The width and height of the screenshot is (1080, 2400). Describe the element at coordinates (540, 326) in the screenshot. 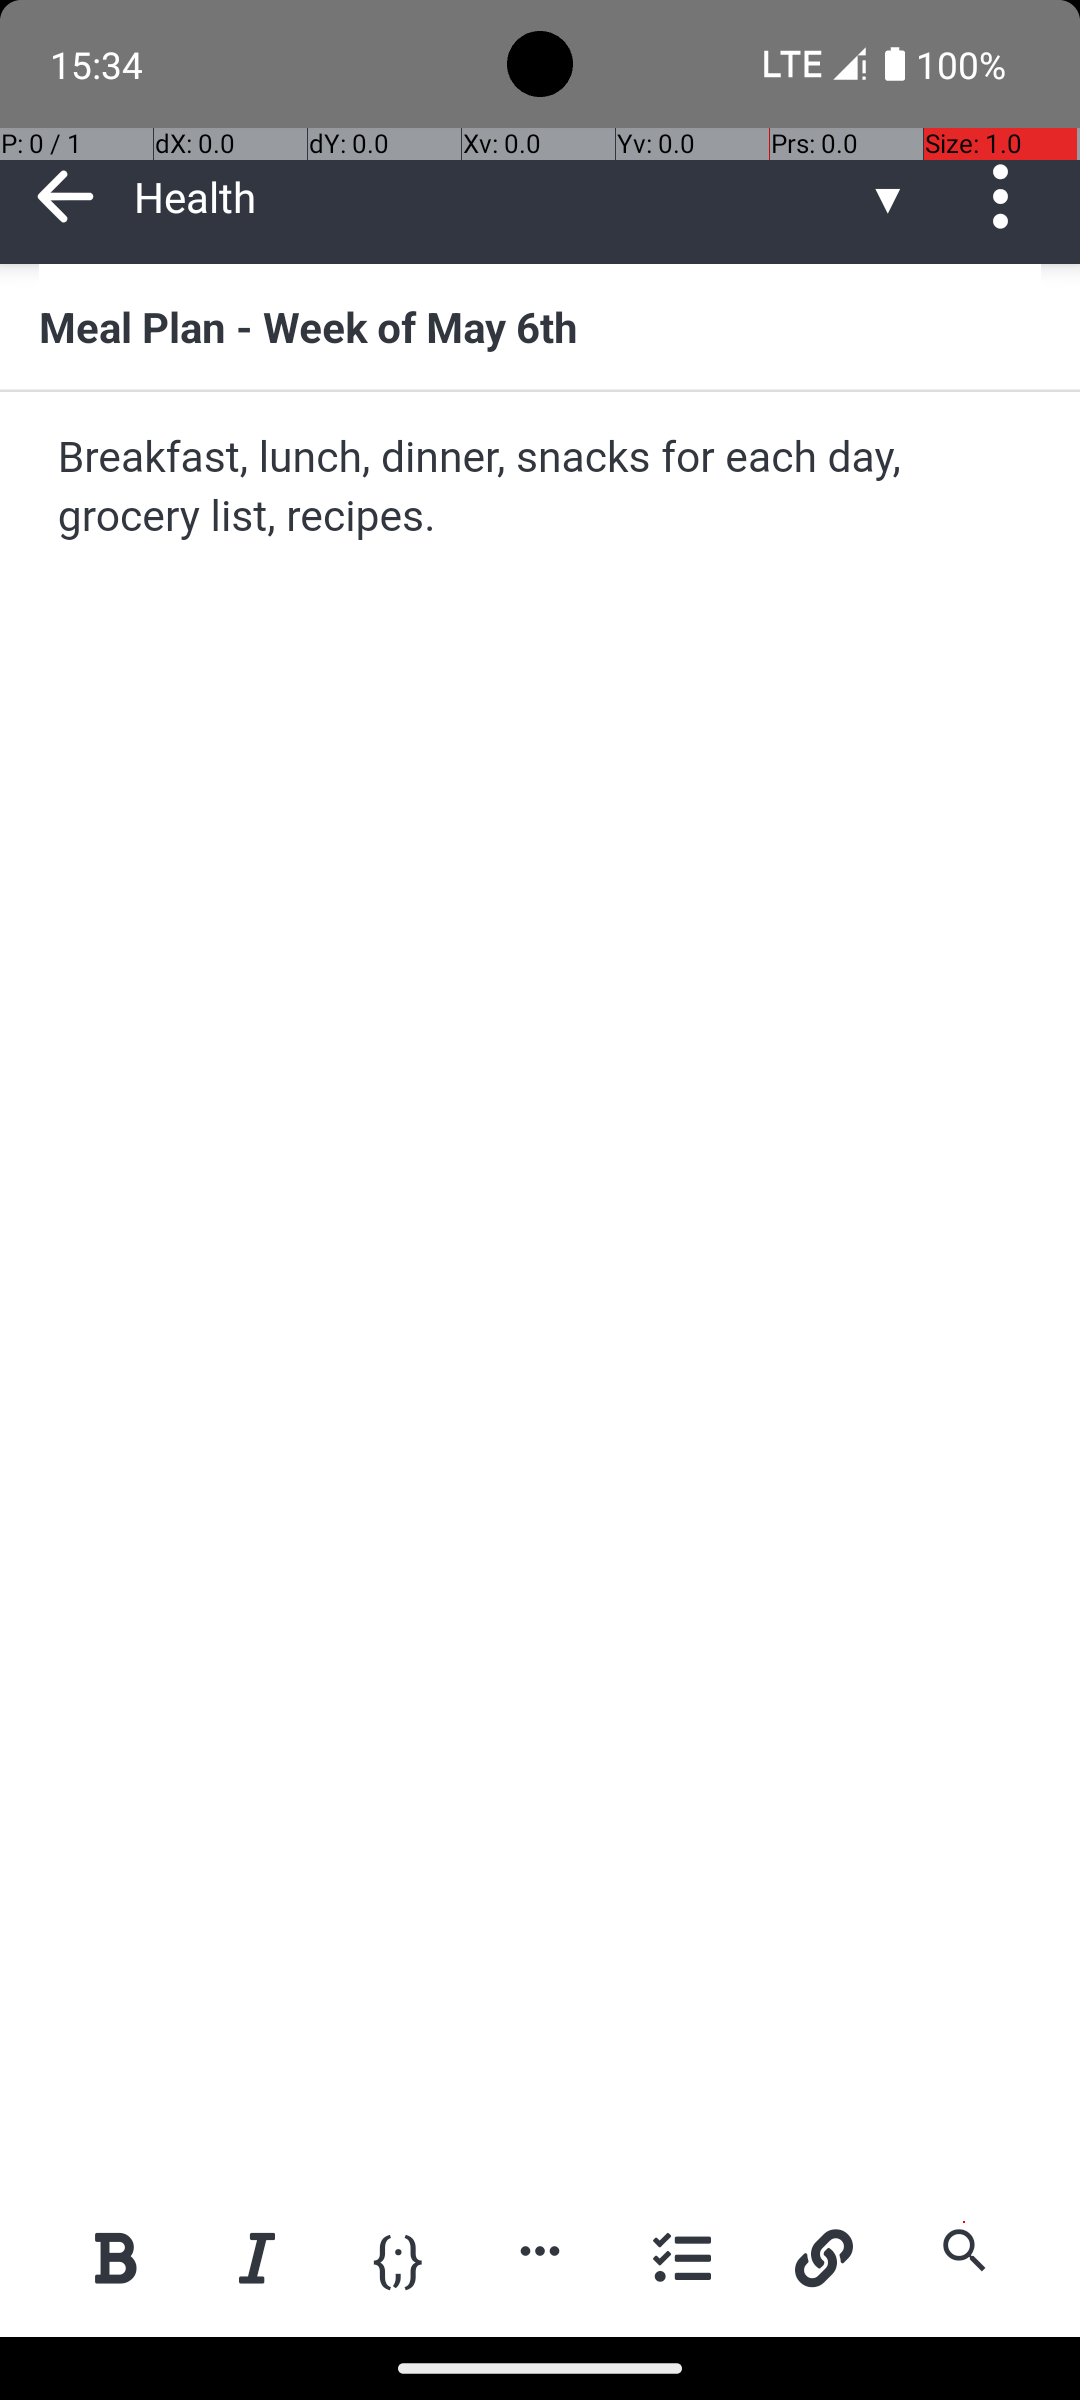

I see `Meal Plan - Week of May 6th` at that location.